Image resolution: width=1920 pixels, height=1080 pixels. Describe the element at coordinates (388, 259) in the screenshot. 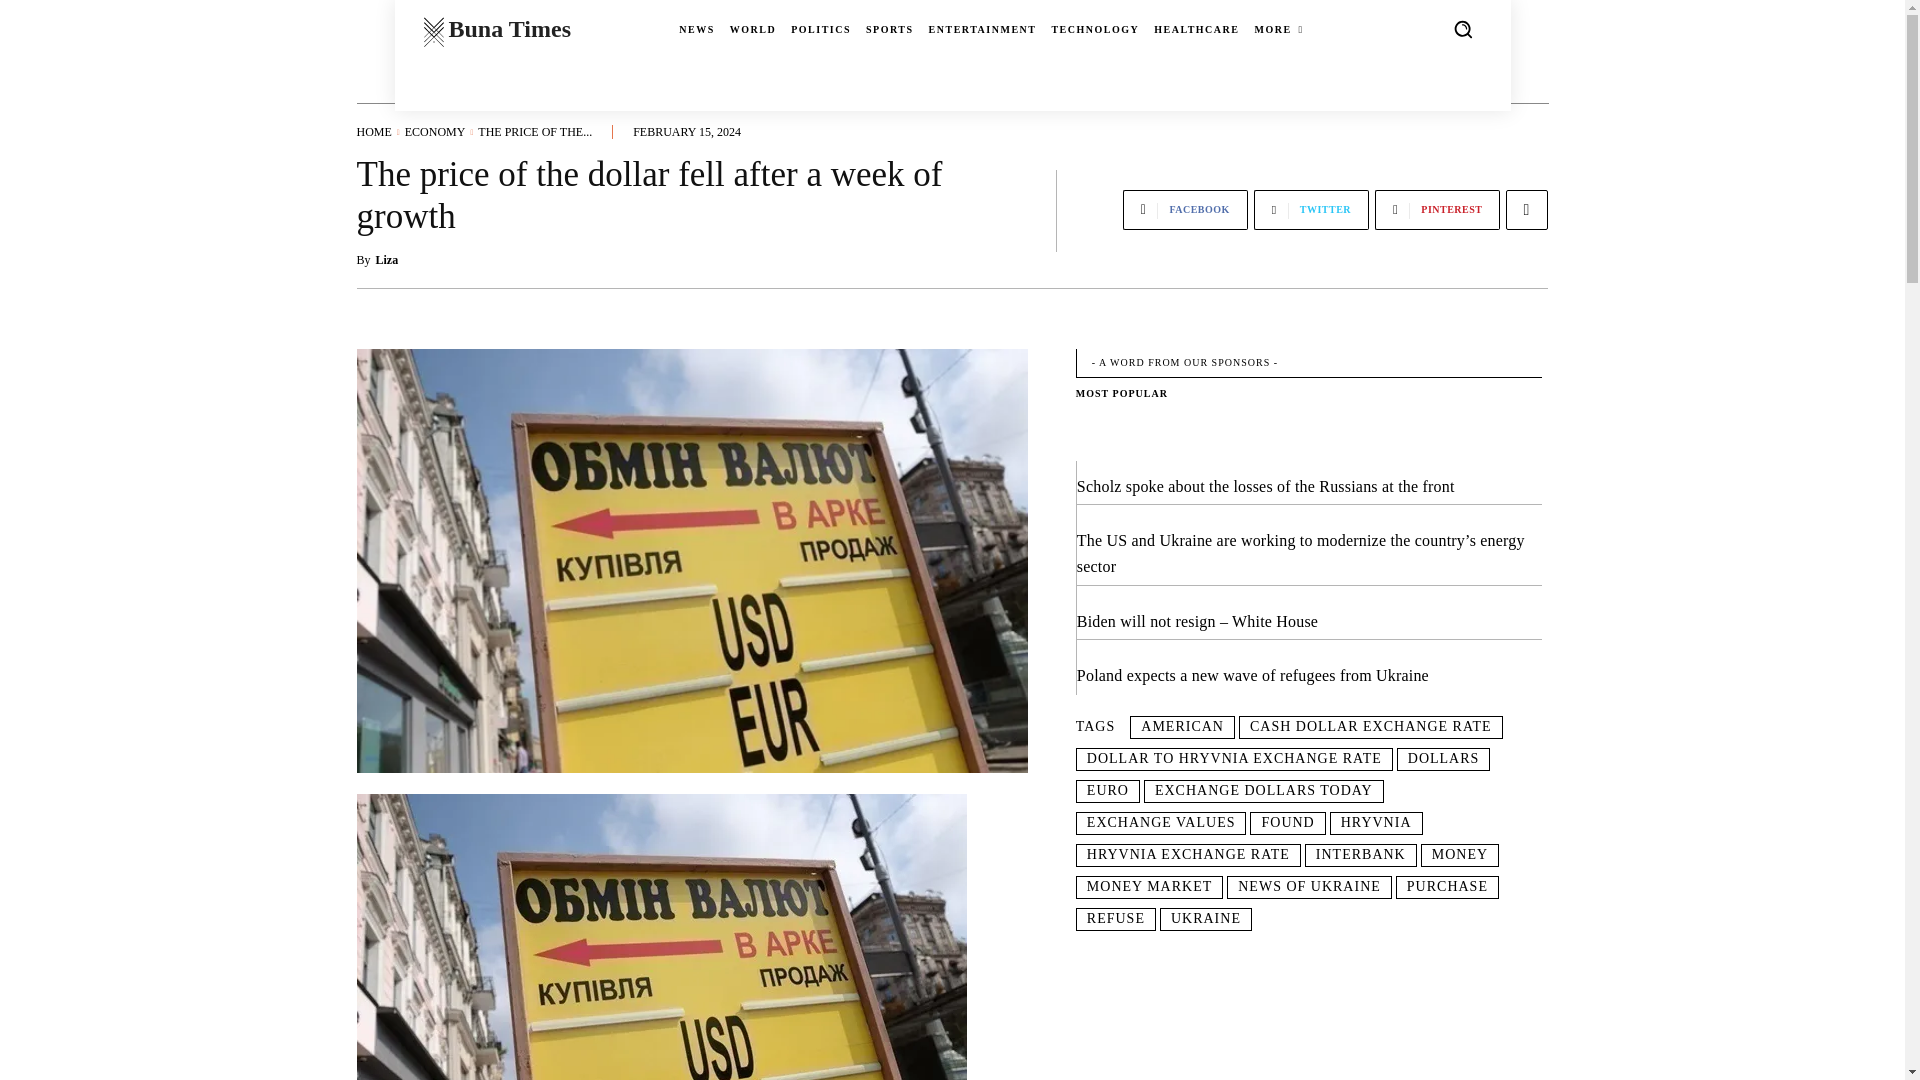

I see `Liza` at that location.